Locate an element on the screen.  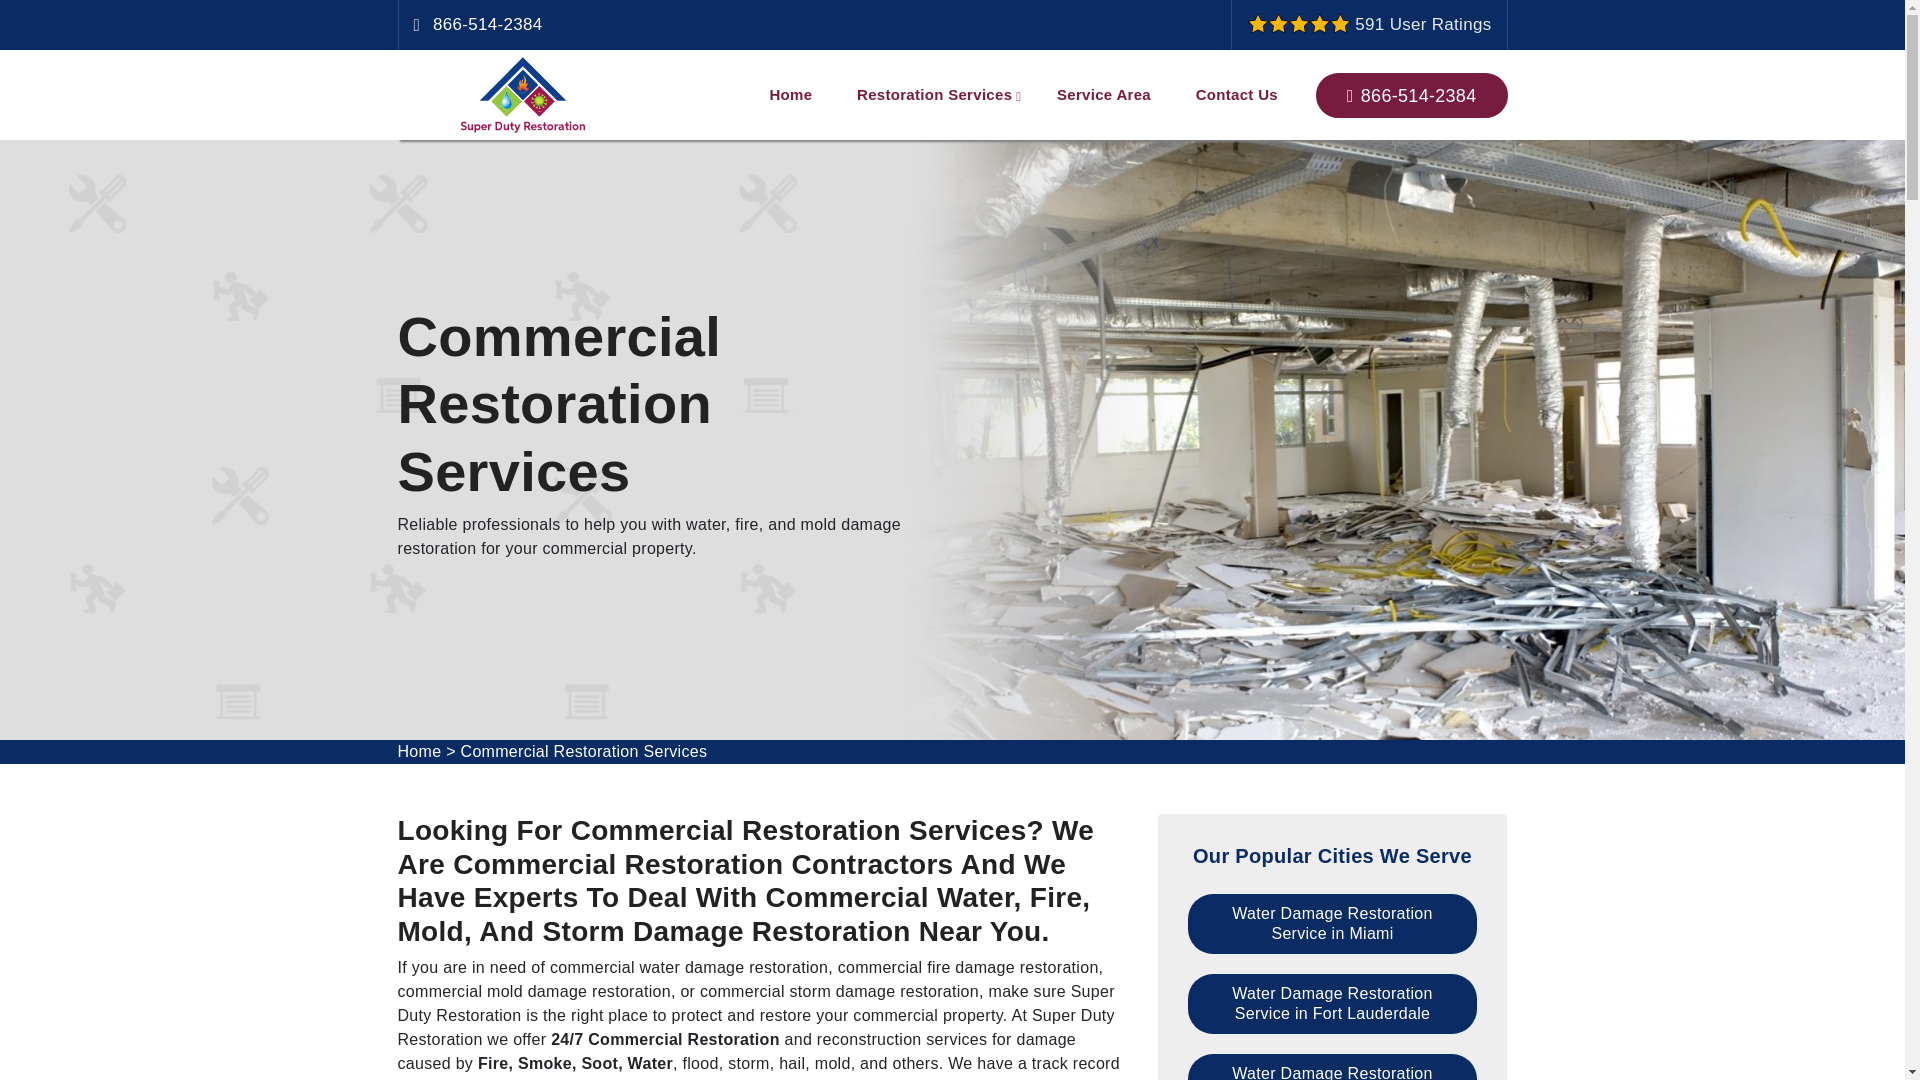
866-514-2384 is located at coordinates (1411, 94).